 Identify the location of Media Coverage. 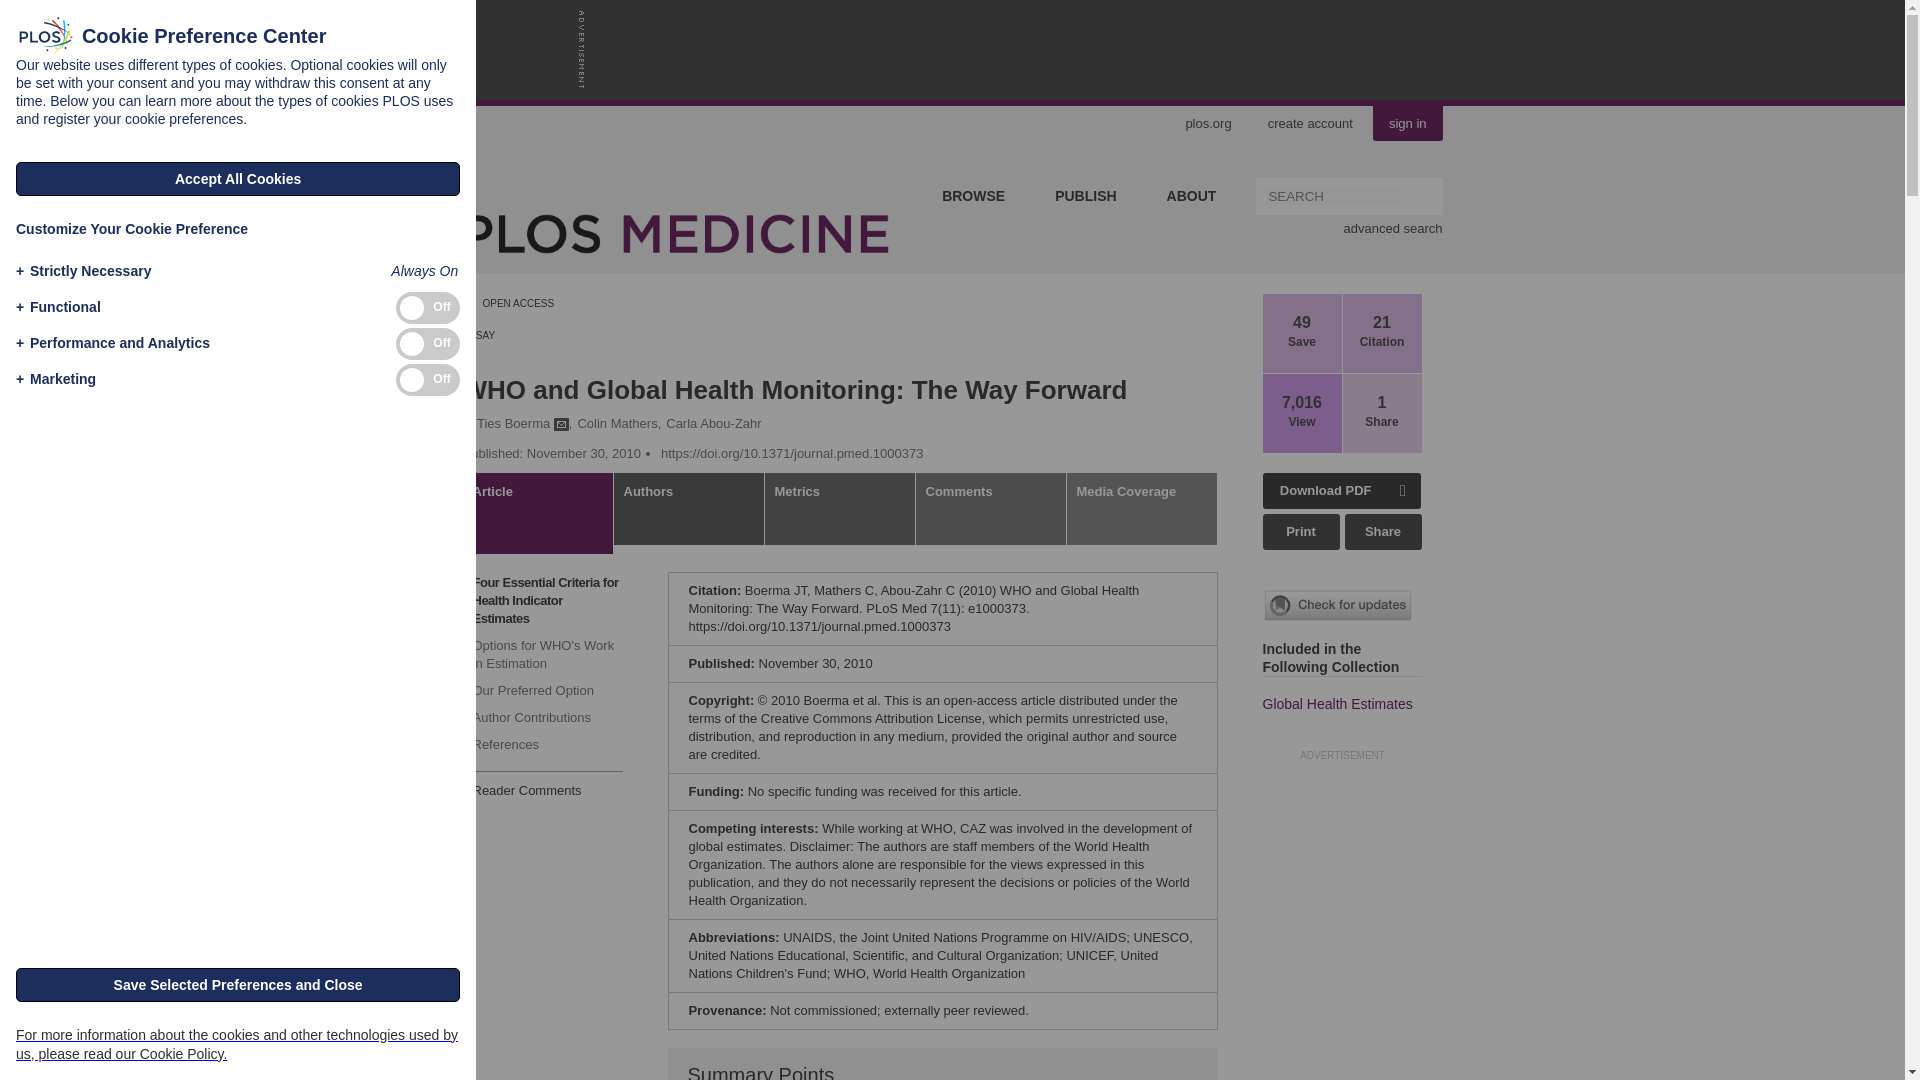
(1141, 509).